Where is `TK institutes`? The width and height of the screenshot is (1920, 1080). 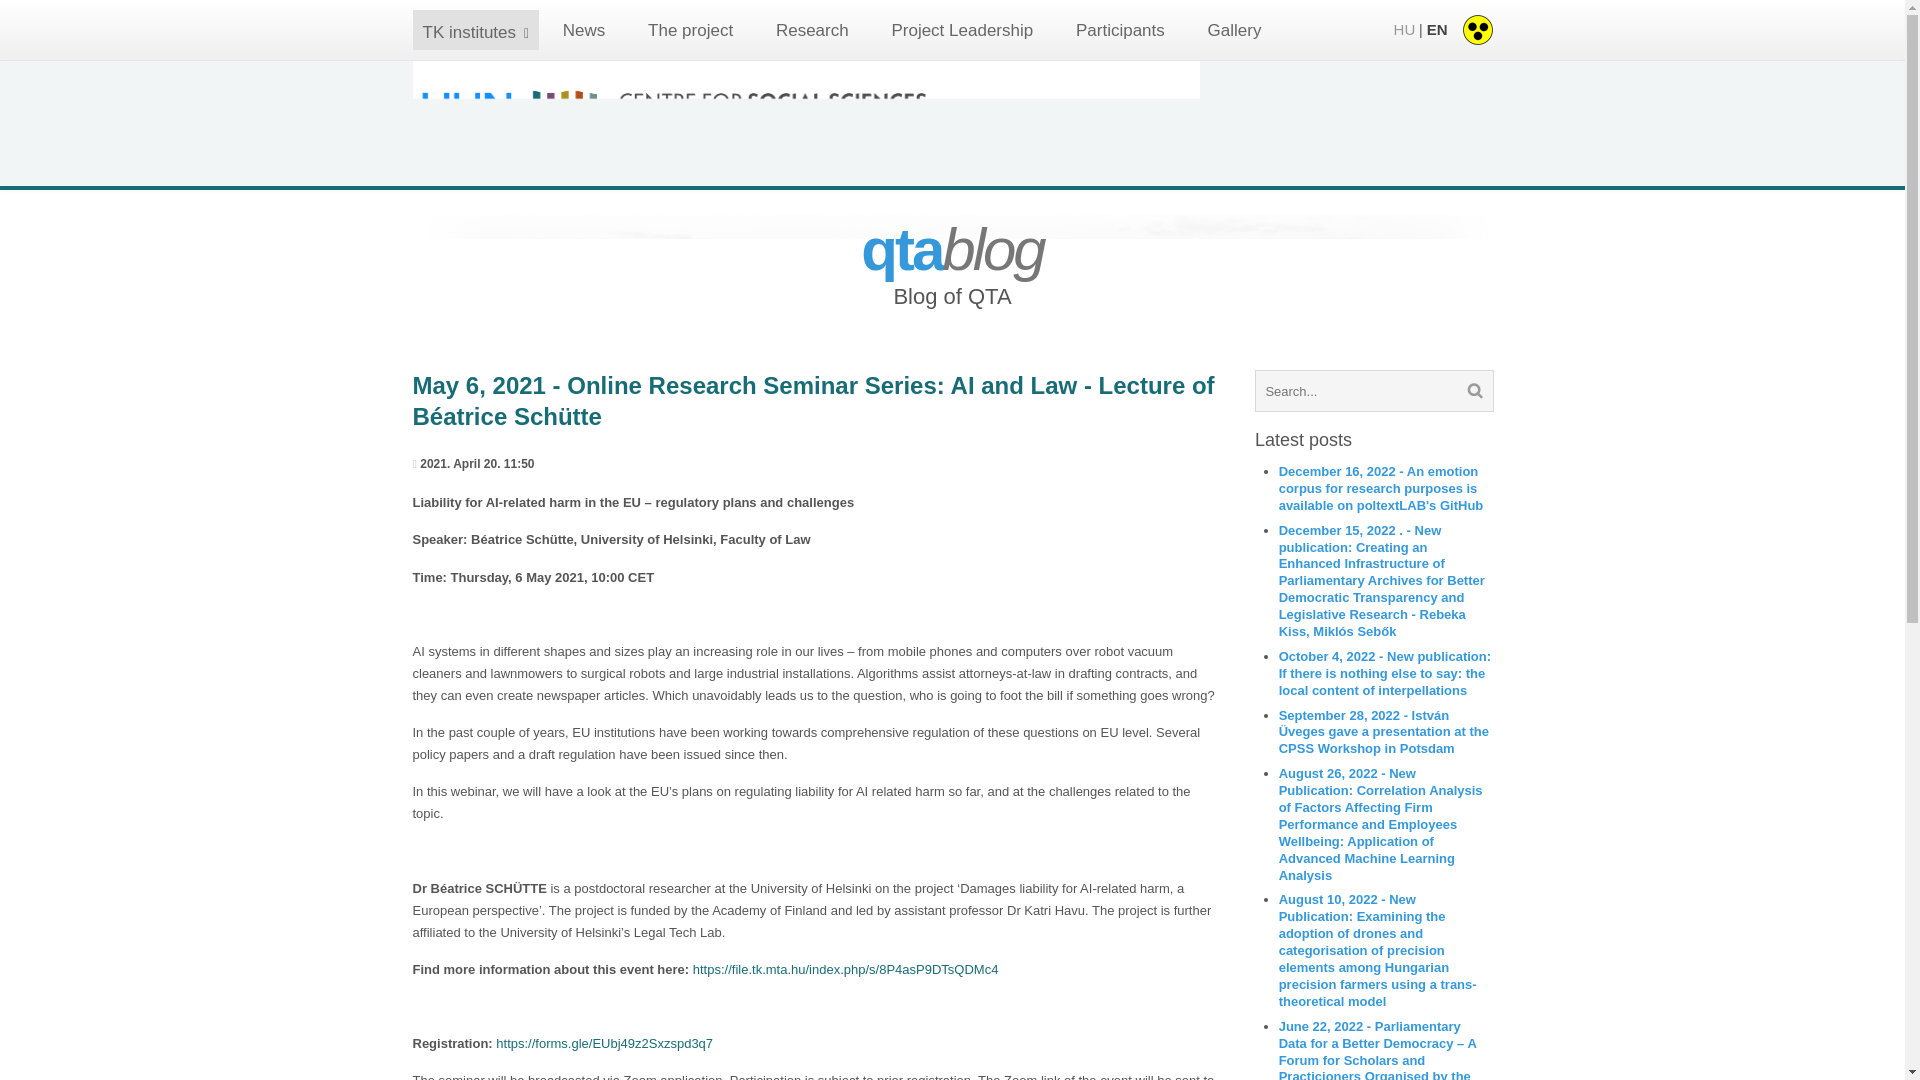
TK institutes is located at coordinates (469, 32).